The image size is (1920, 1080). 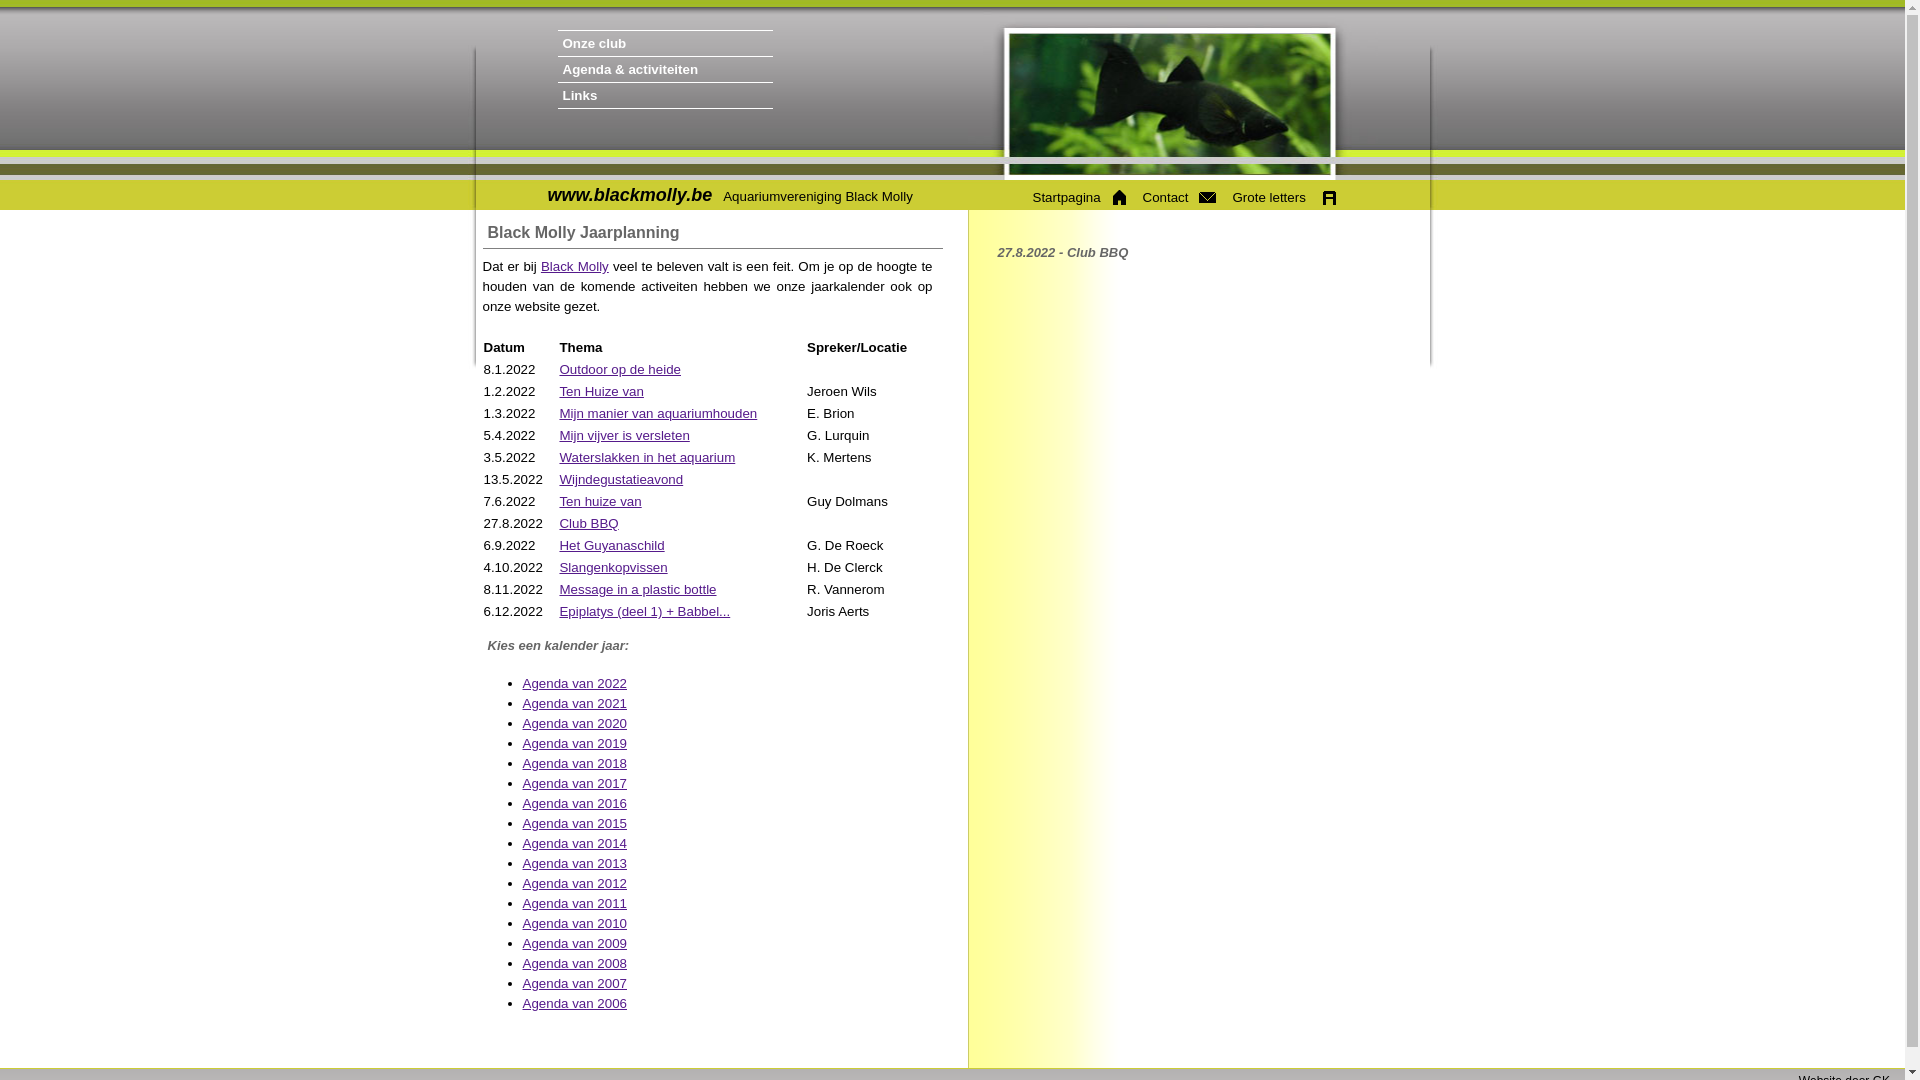 I want to click on Agenda van 2006, so click(x=574, y=1004).